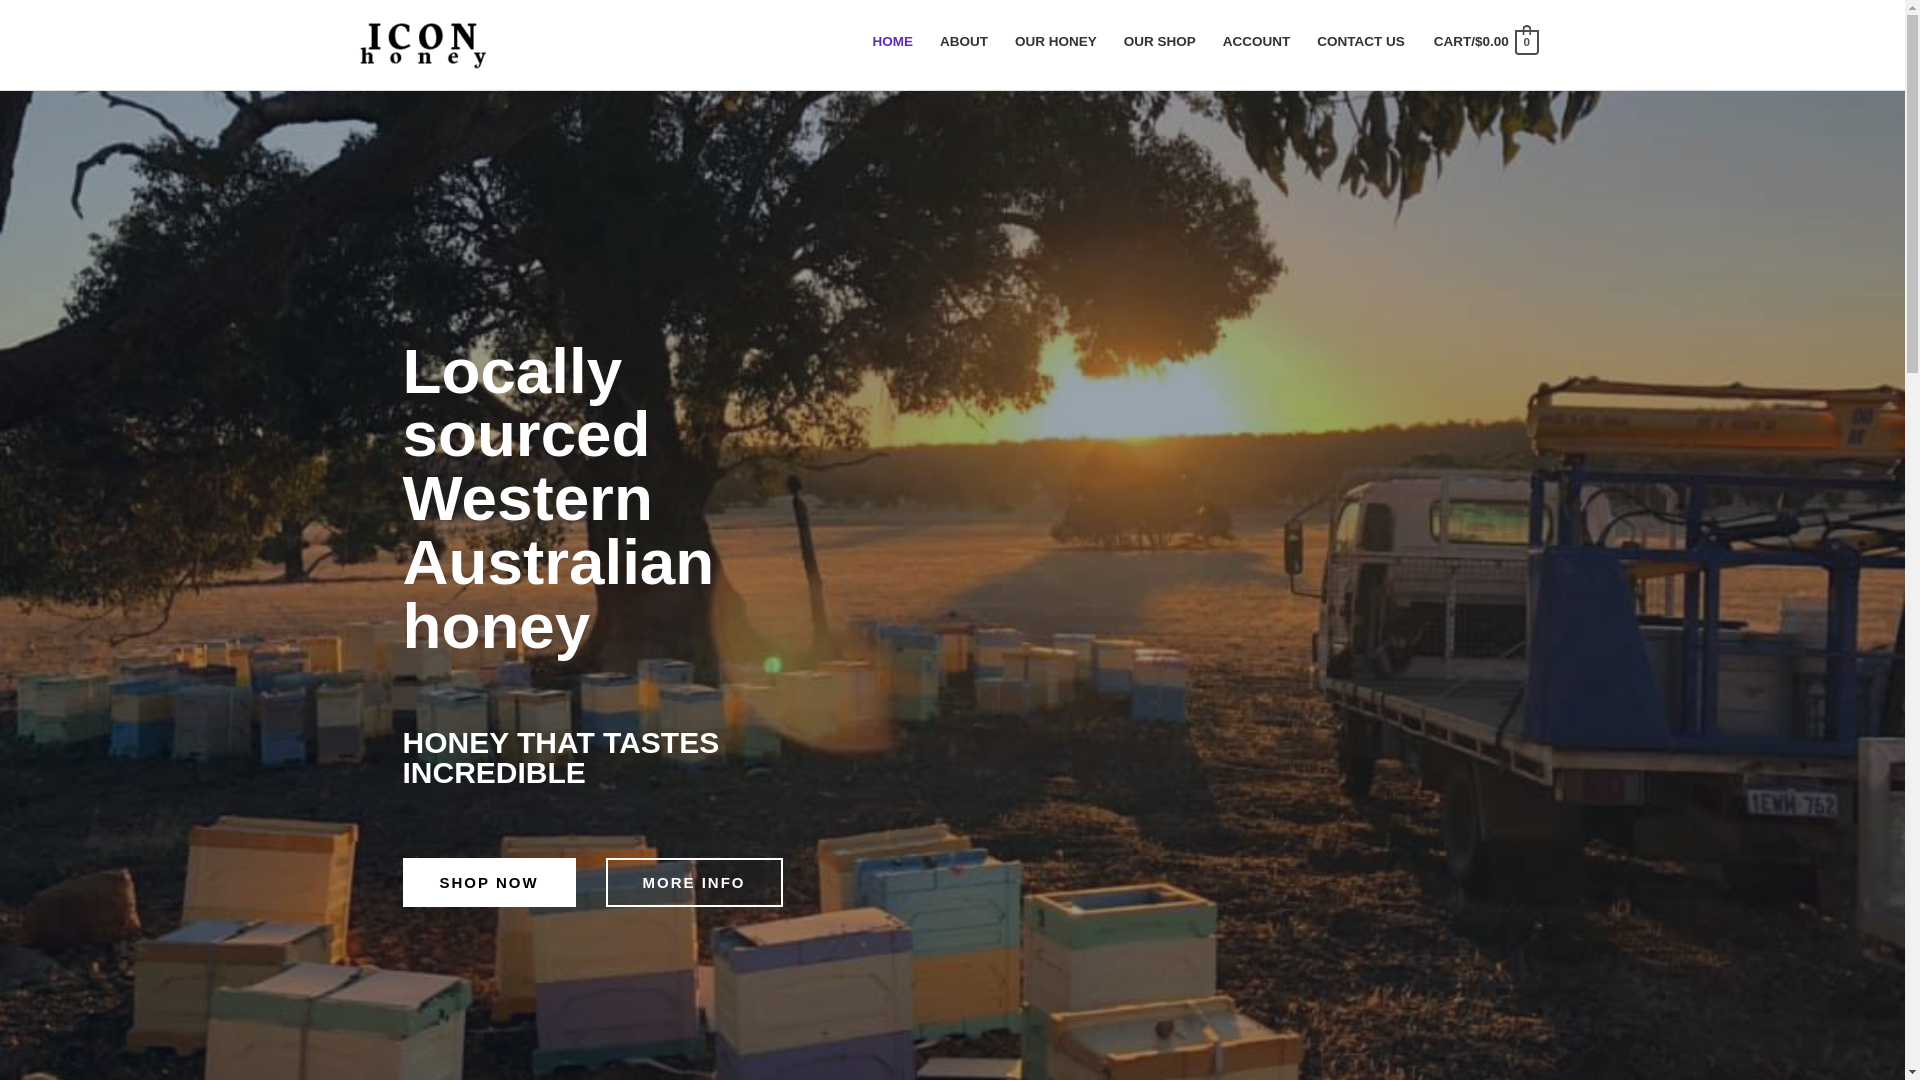  Describe the element at coordinates (1486, 42) in the screenshot. I see `CART/$0.00 0` at that location.